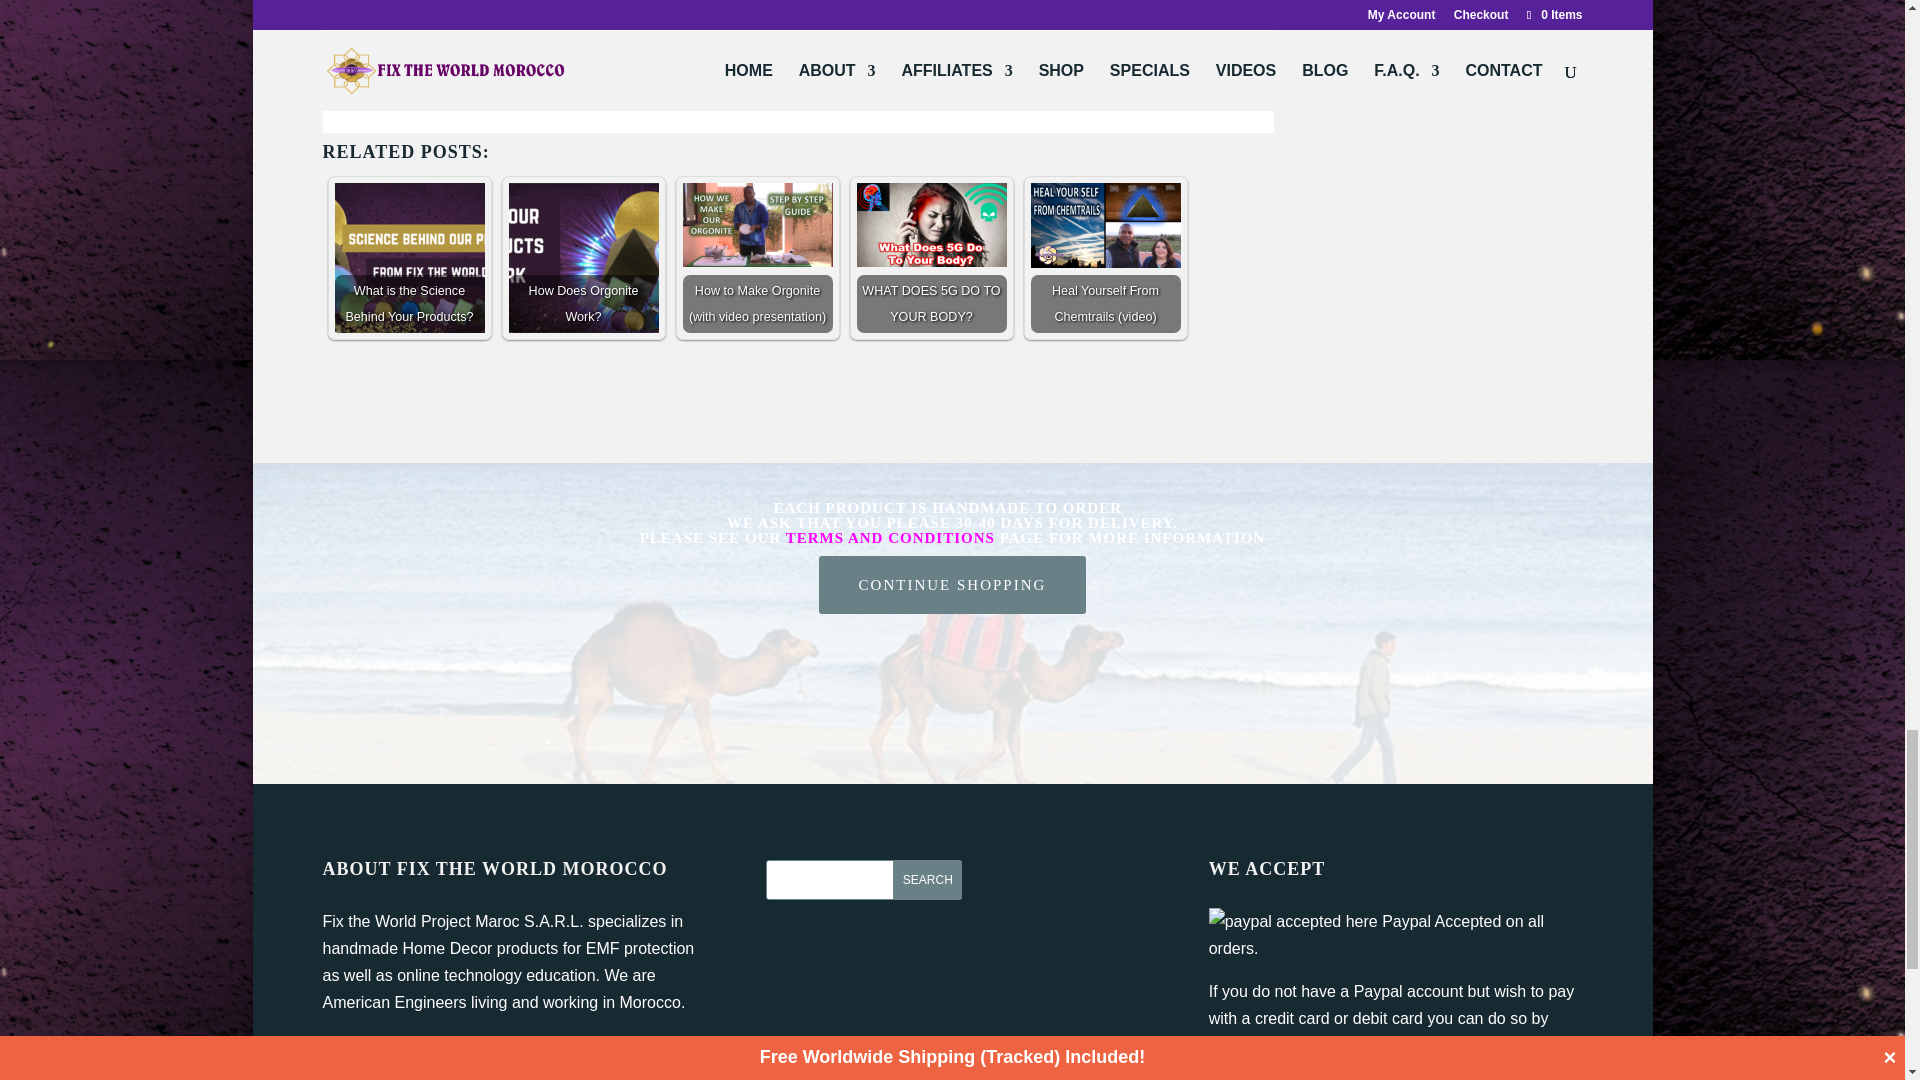 This screenshot has width=1920, height=1080. Describe the element at coordinates (408, 257) in the screenshot. I see `What is the Science Behind Your Products?` at that location.